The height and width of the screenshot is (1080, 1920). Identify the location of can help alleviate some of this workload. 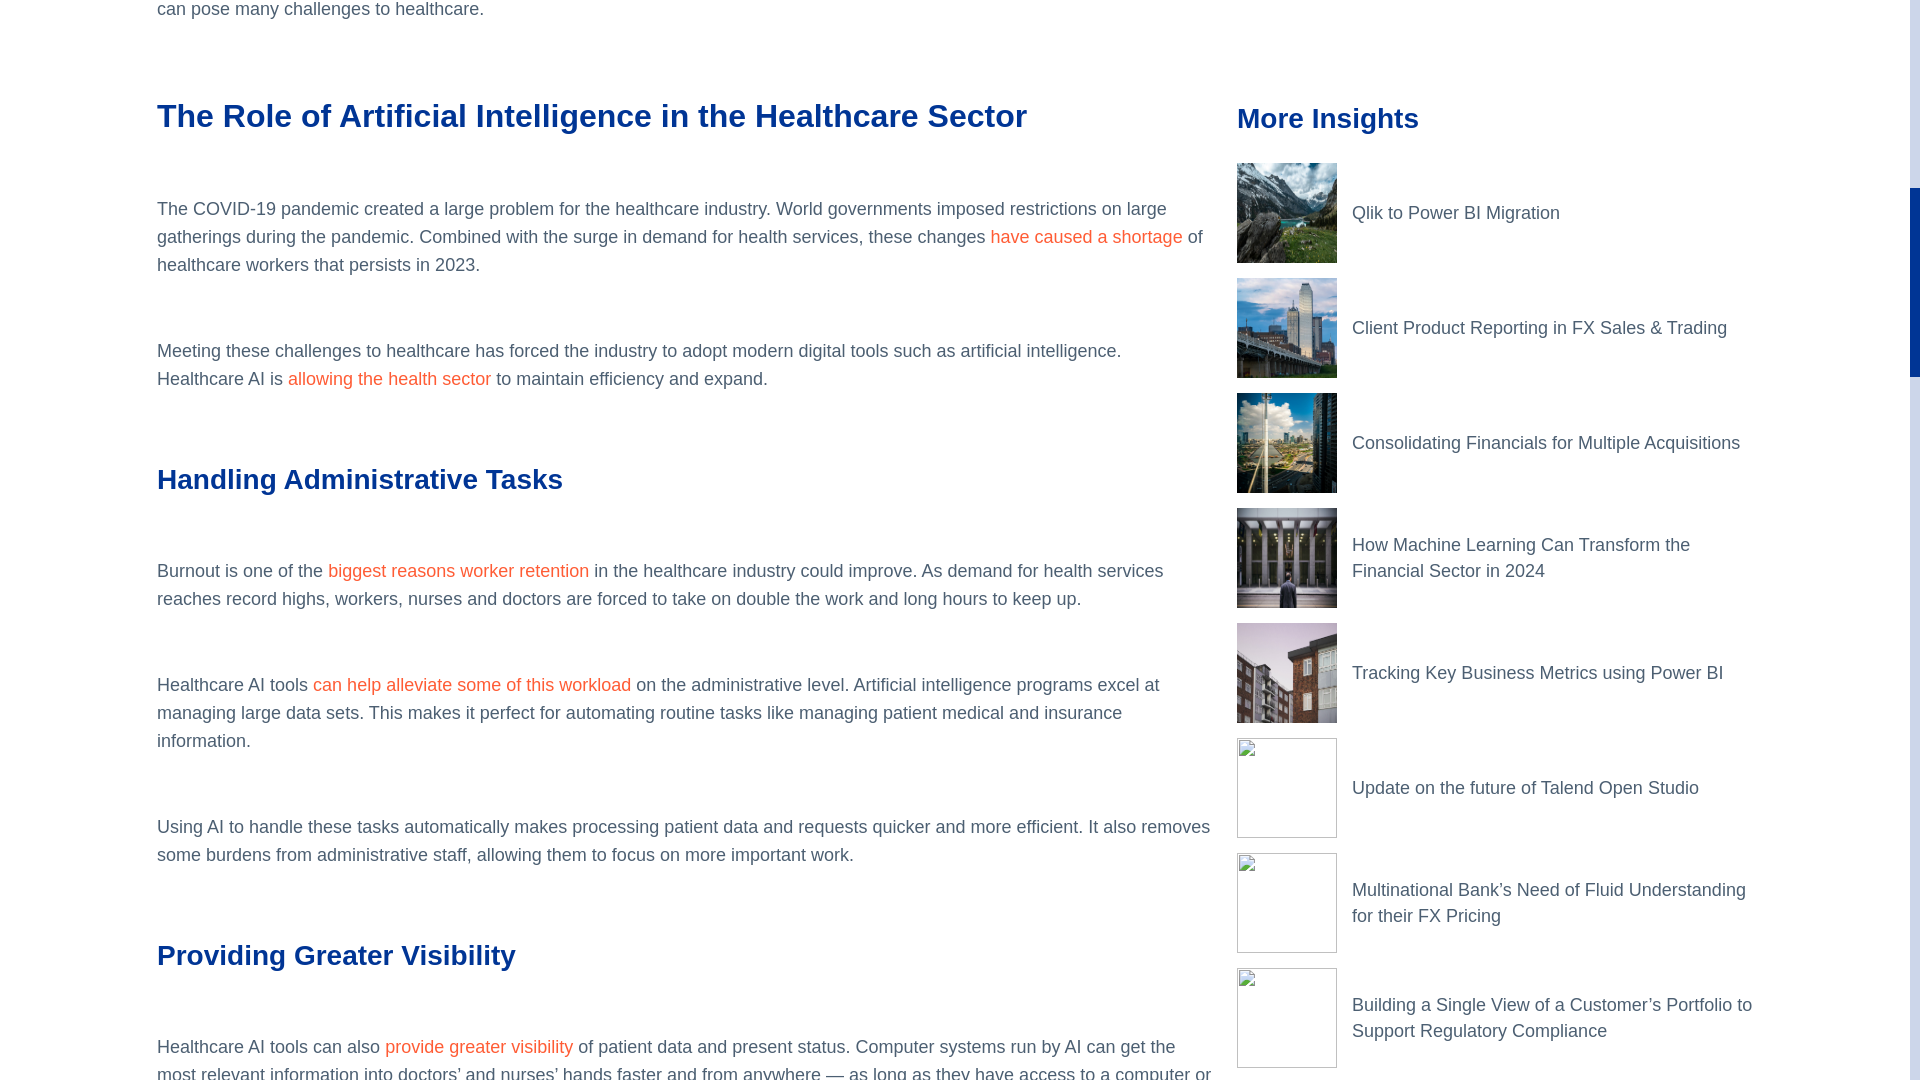
(472, 685).